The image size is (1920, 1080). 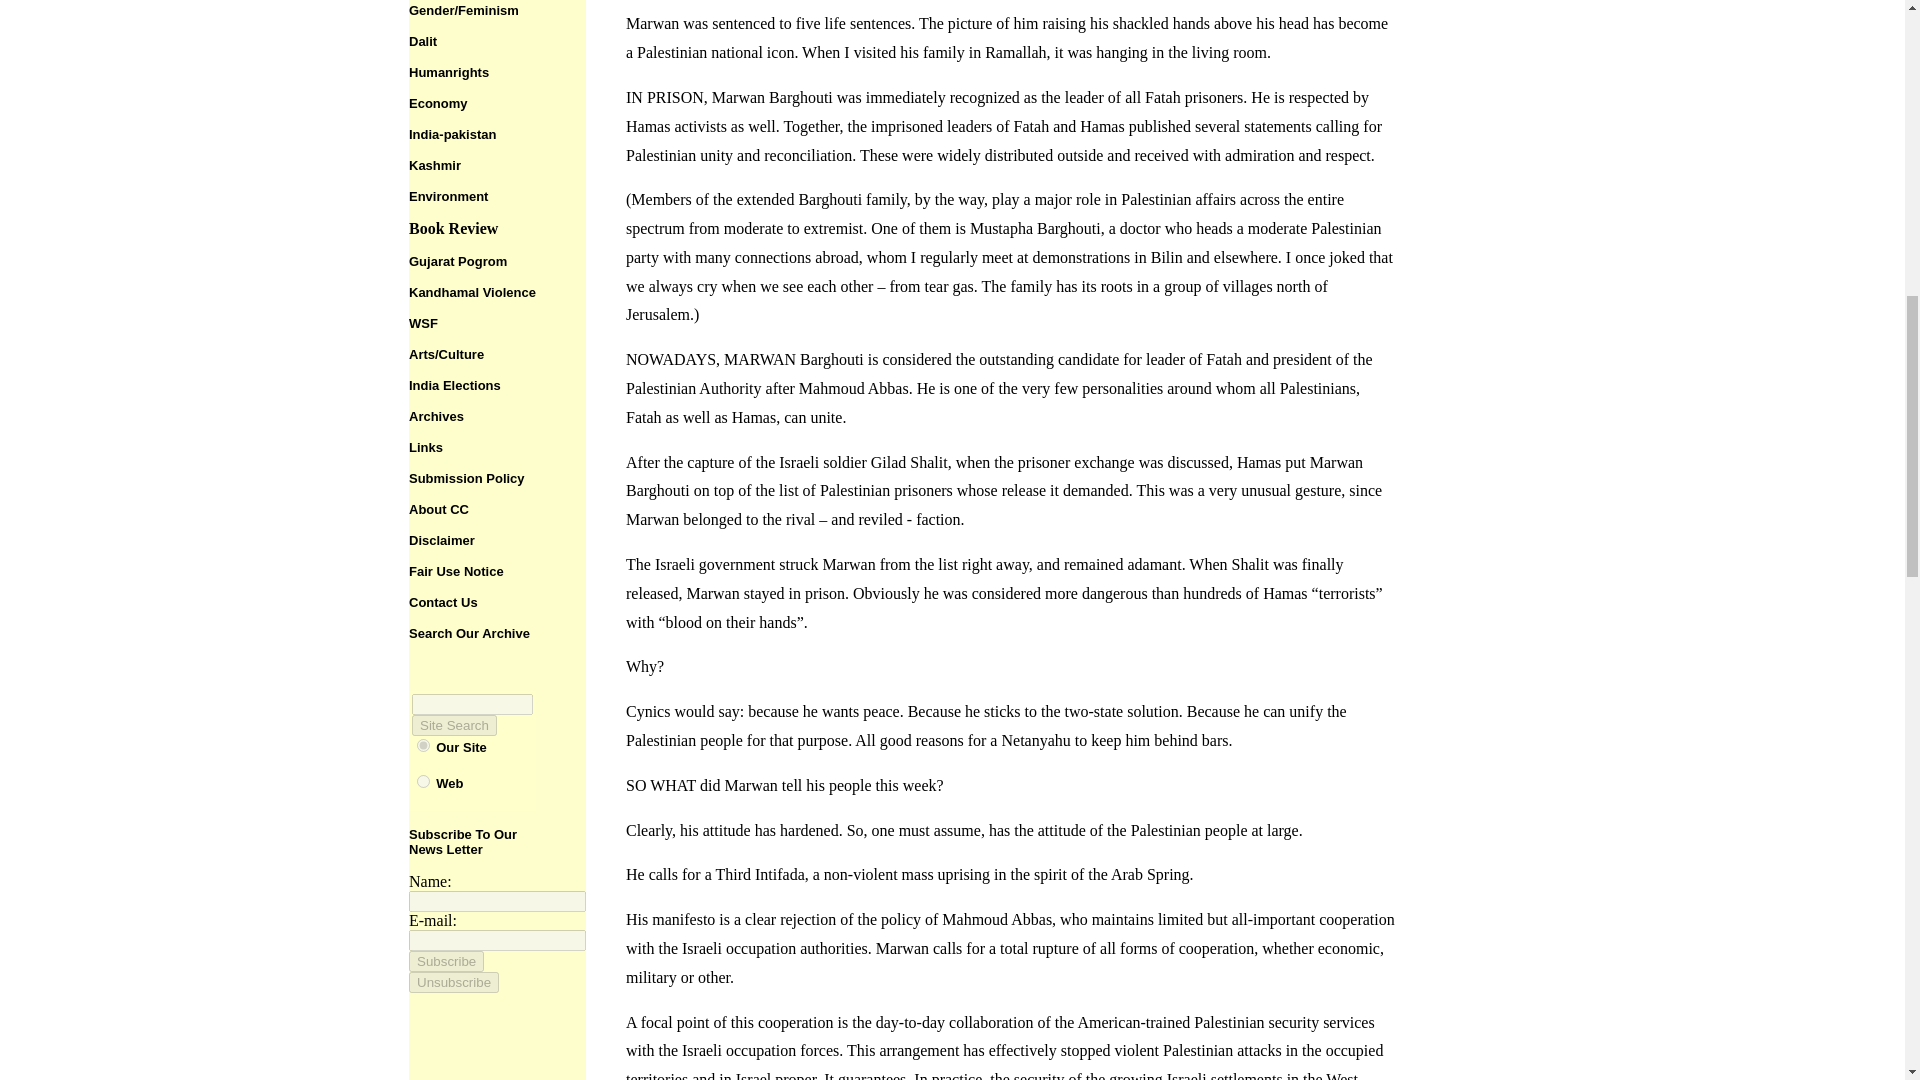 What do you see at coordinates (457, 260) in the screenshot?
I see `Gujarat Pogrom` at bounding box center [457, 260].